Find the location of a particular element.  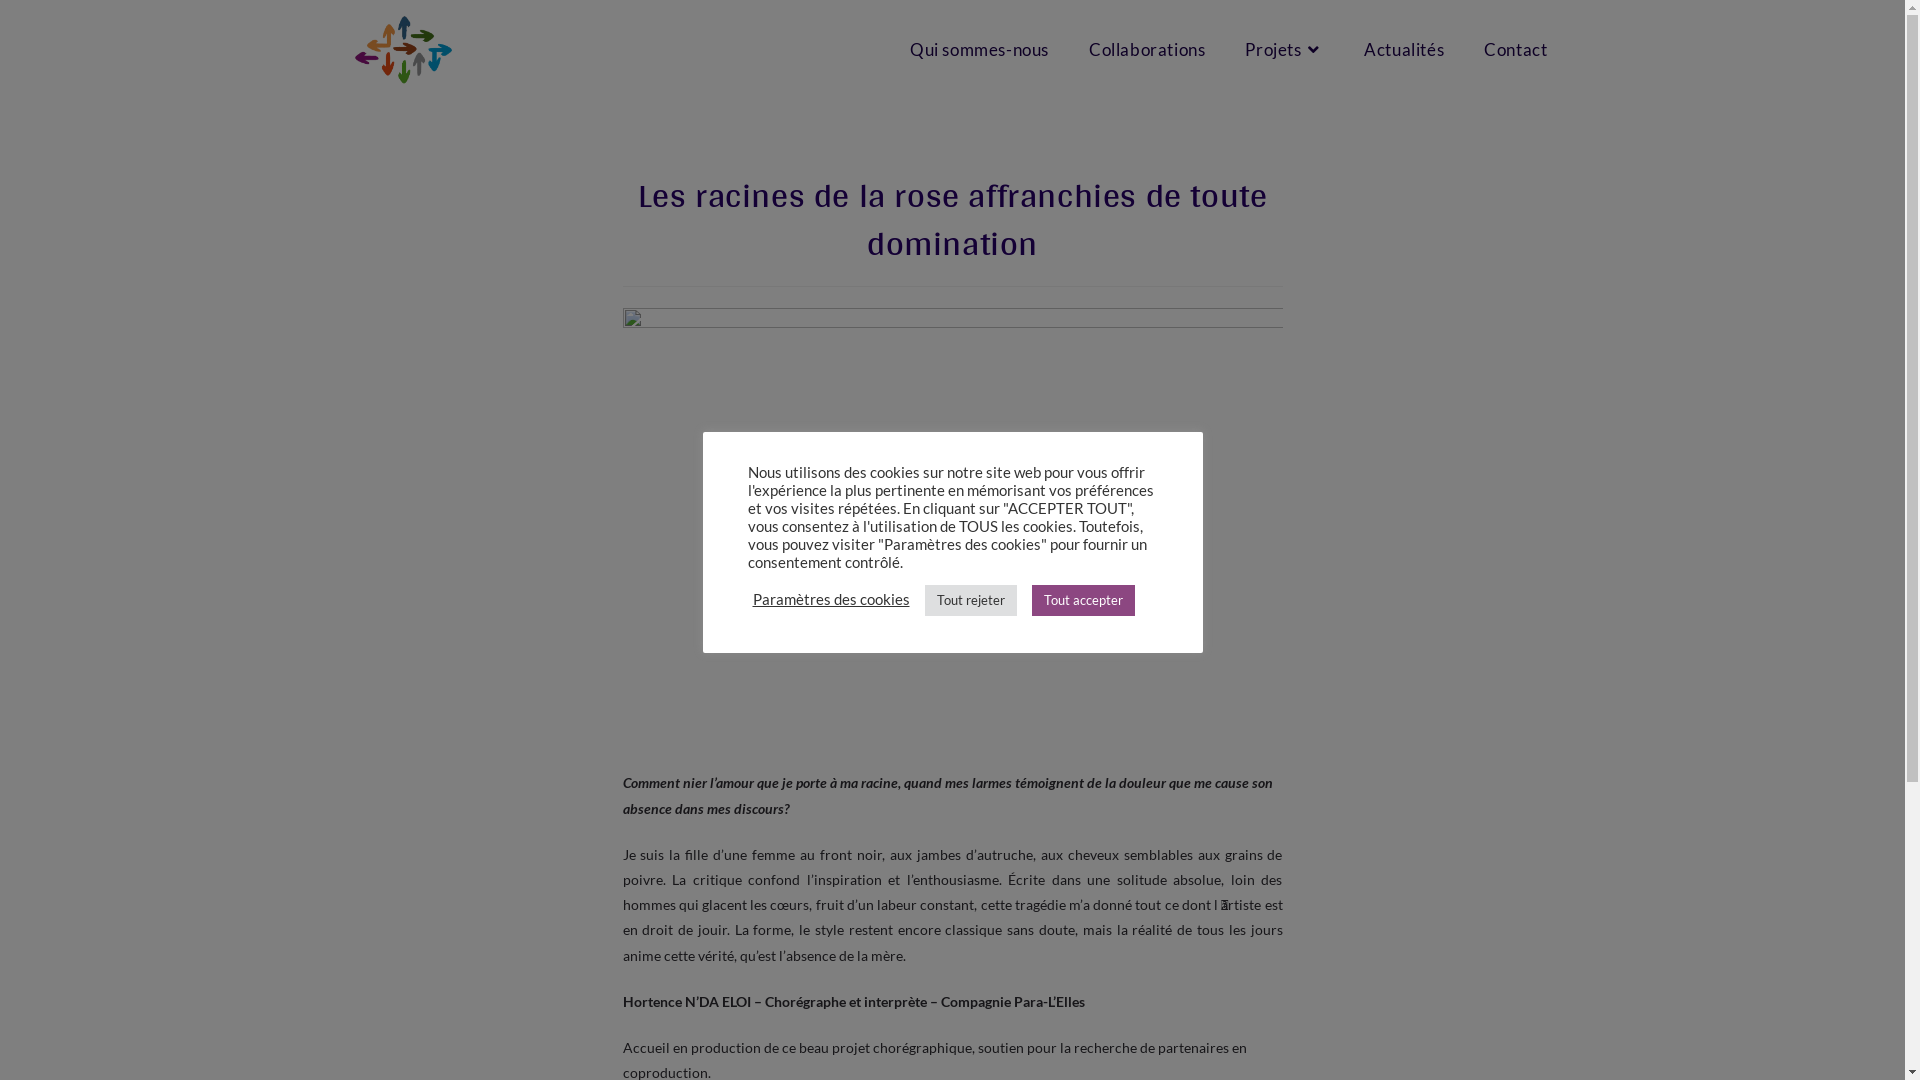

Qui sommes-nous is located at coordinates (980, 50).